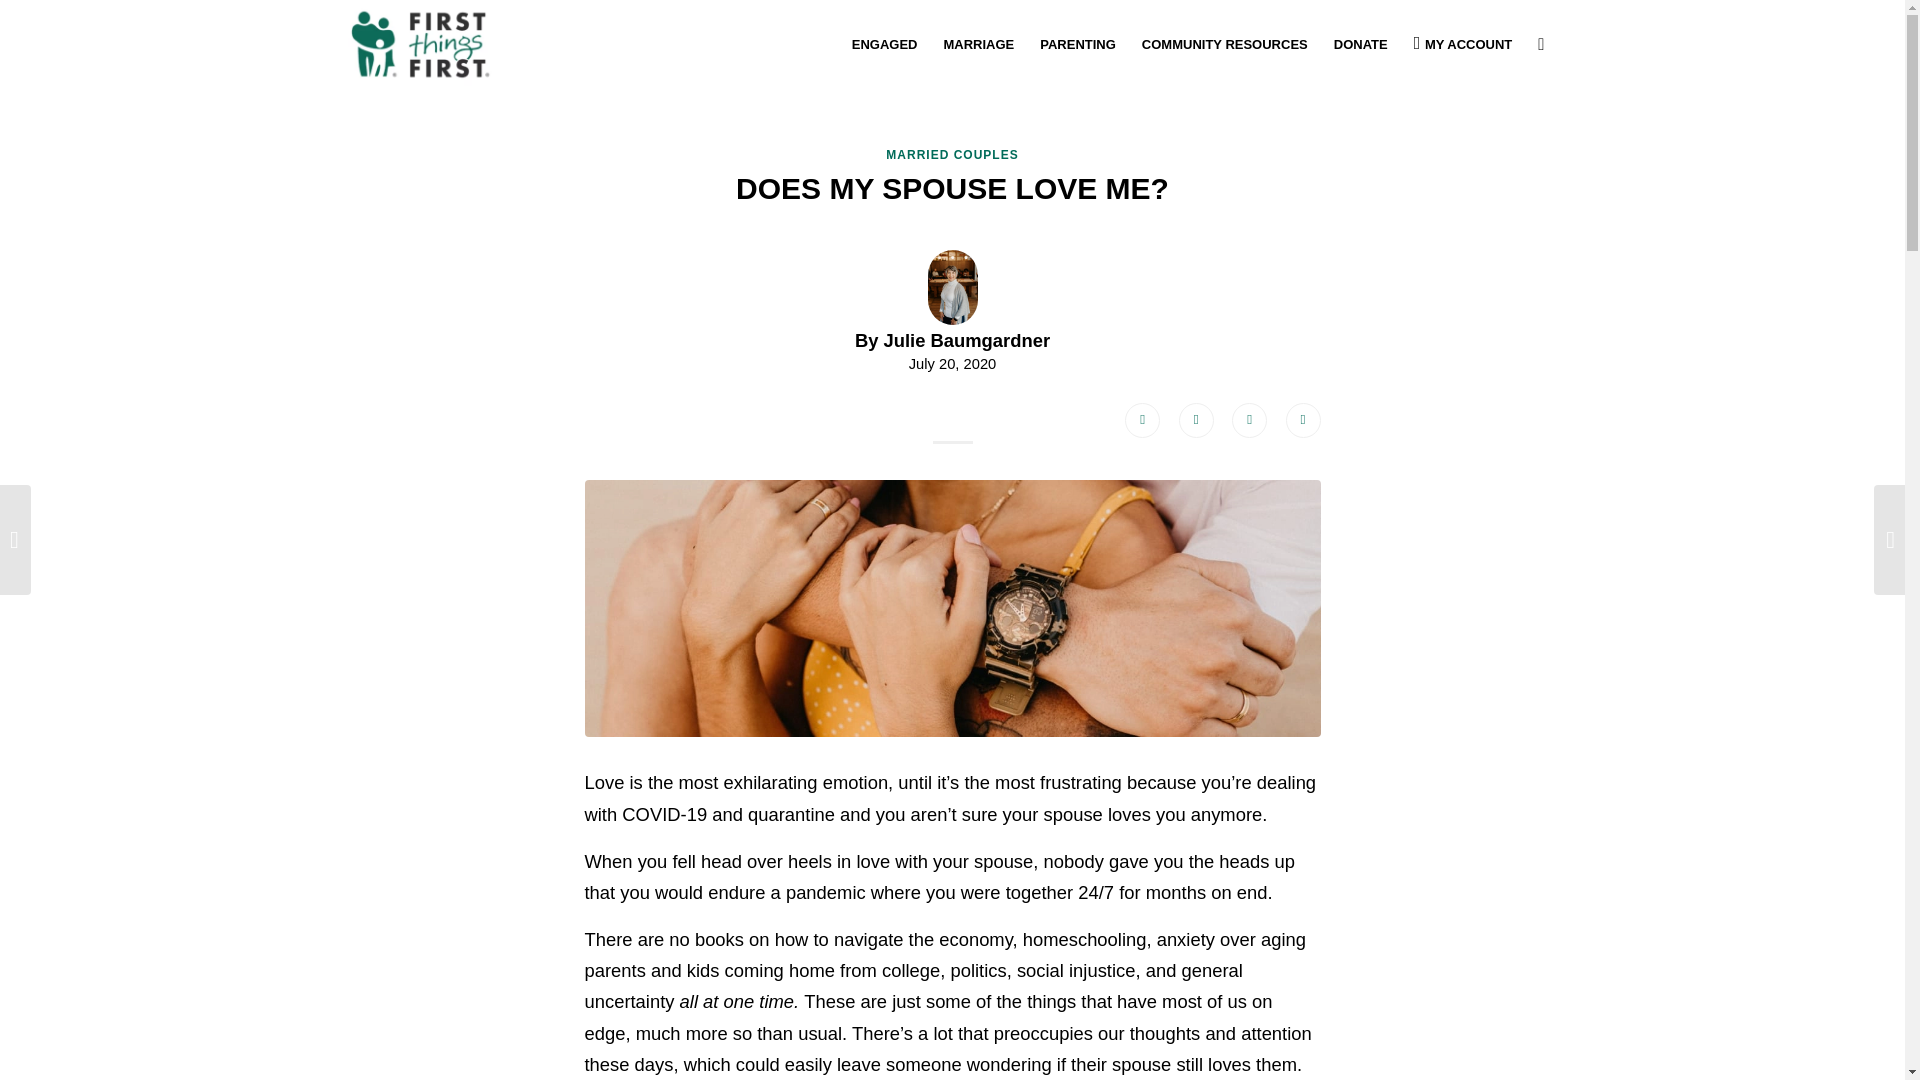  Describe the element at coordinates (952, 311) in the screenshot. I see `Share on Facebook` at that location.